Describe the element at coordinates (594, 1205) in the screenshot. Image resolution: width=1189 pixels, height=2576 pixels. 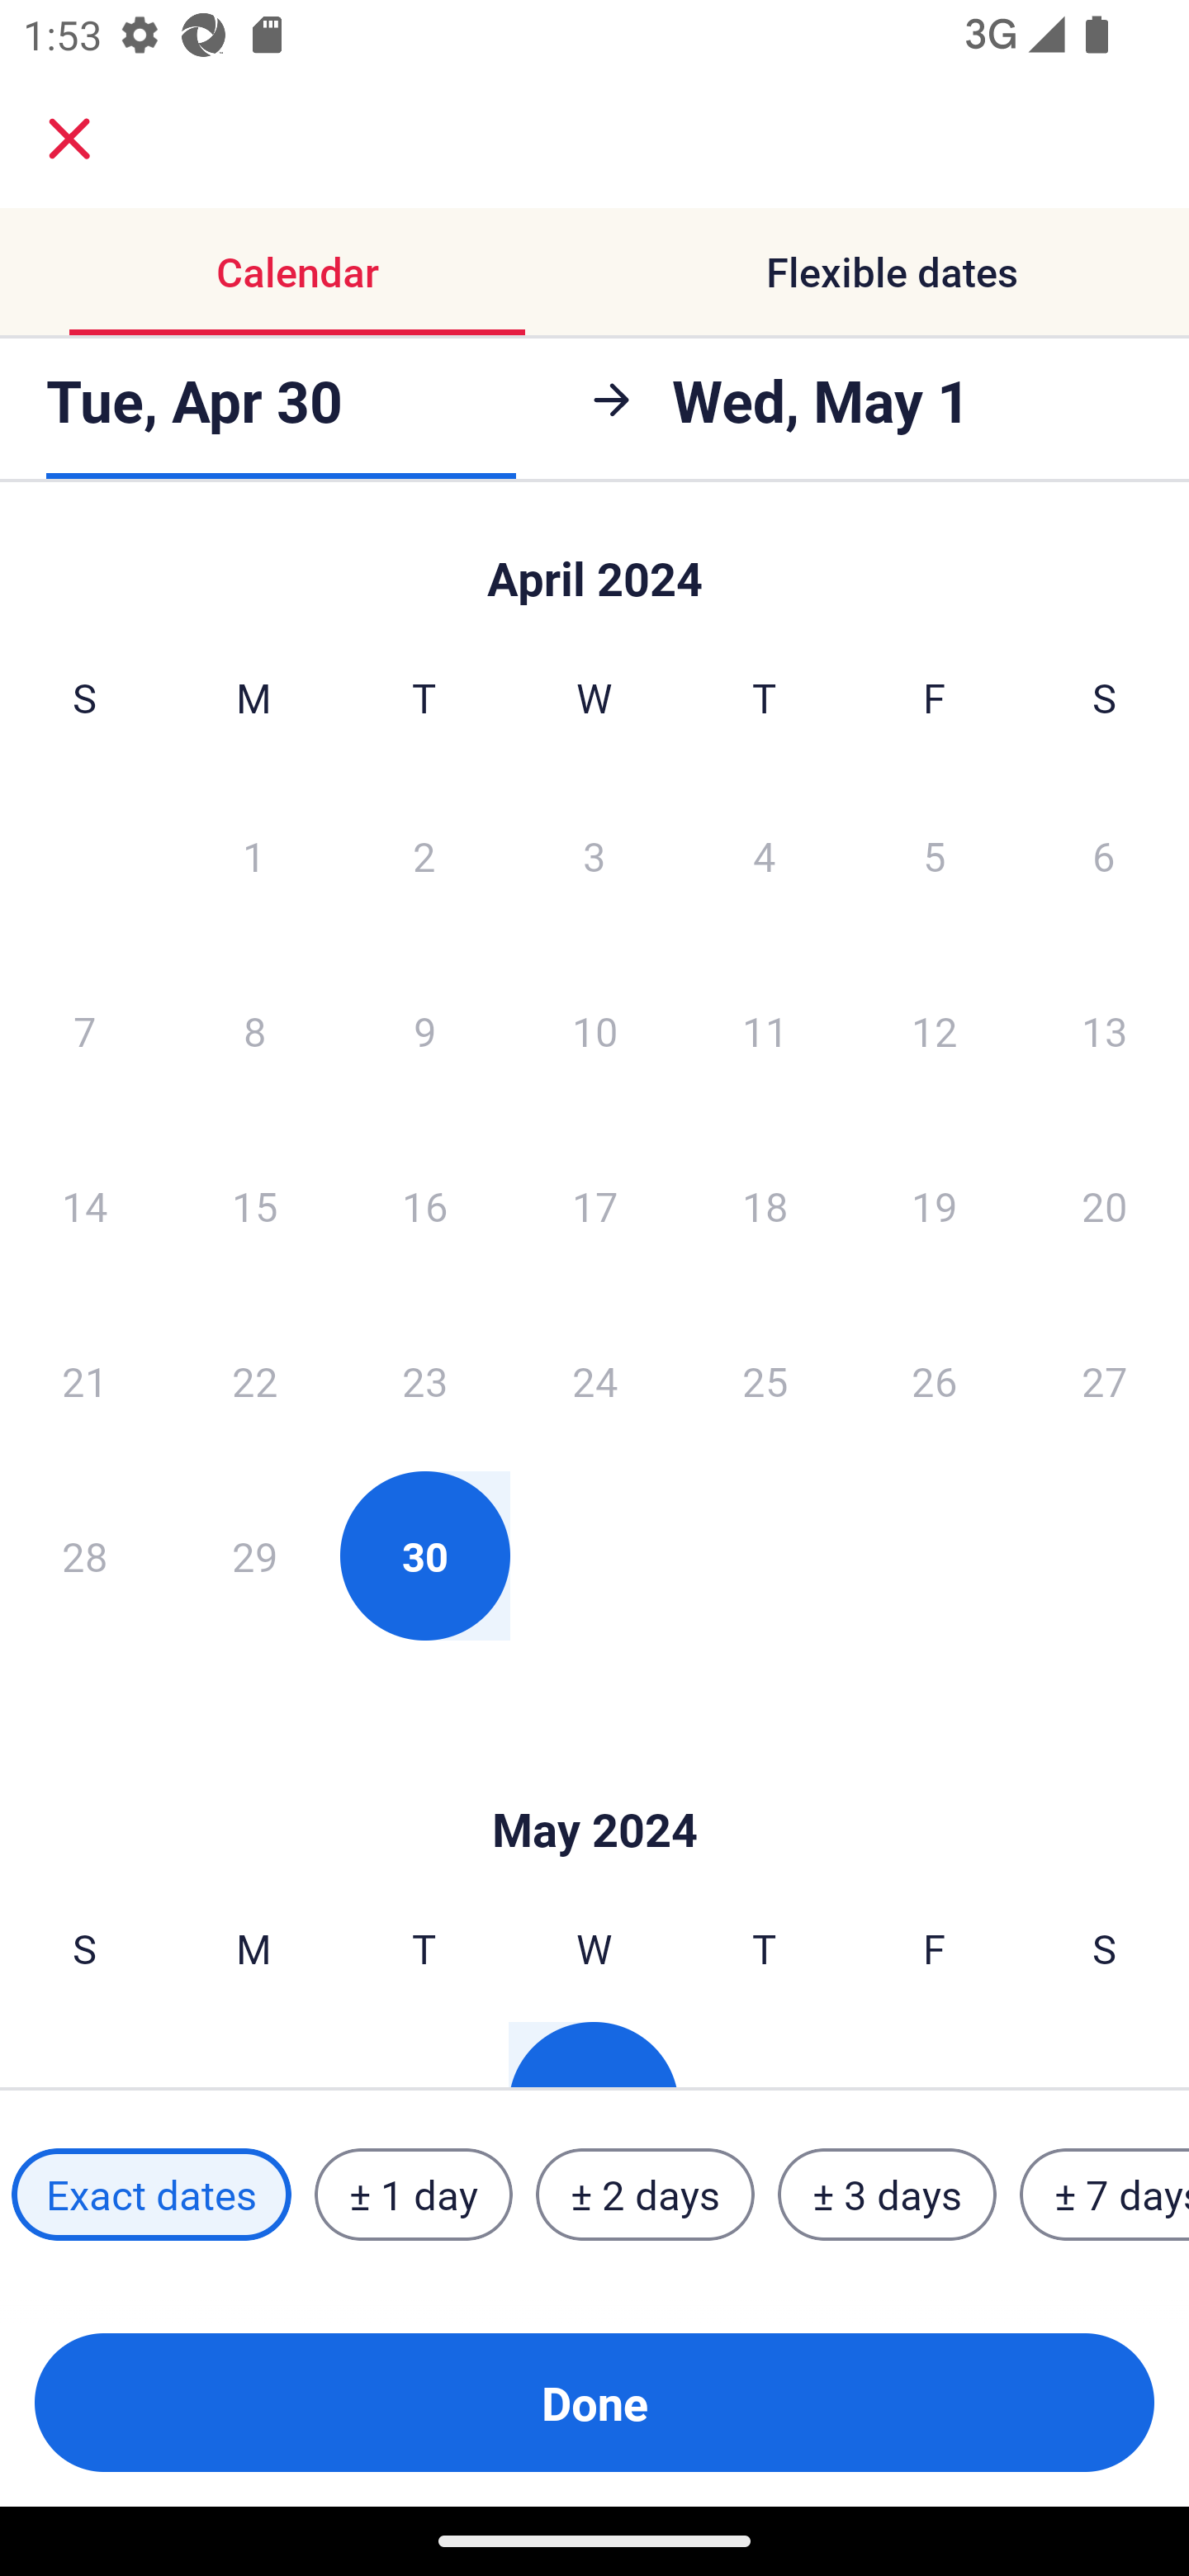
I see `17 Wednesday, April 17, 2024` at that location.